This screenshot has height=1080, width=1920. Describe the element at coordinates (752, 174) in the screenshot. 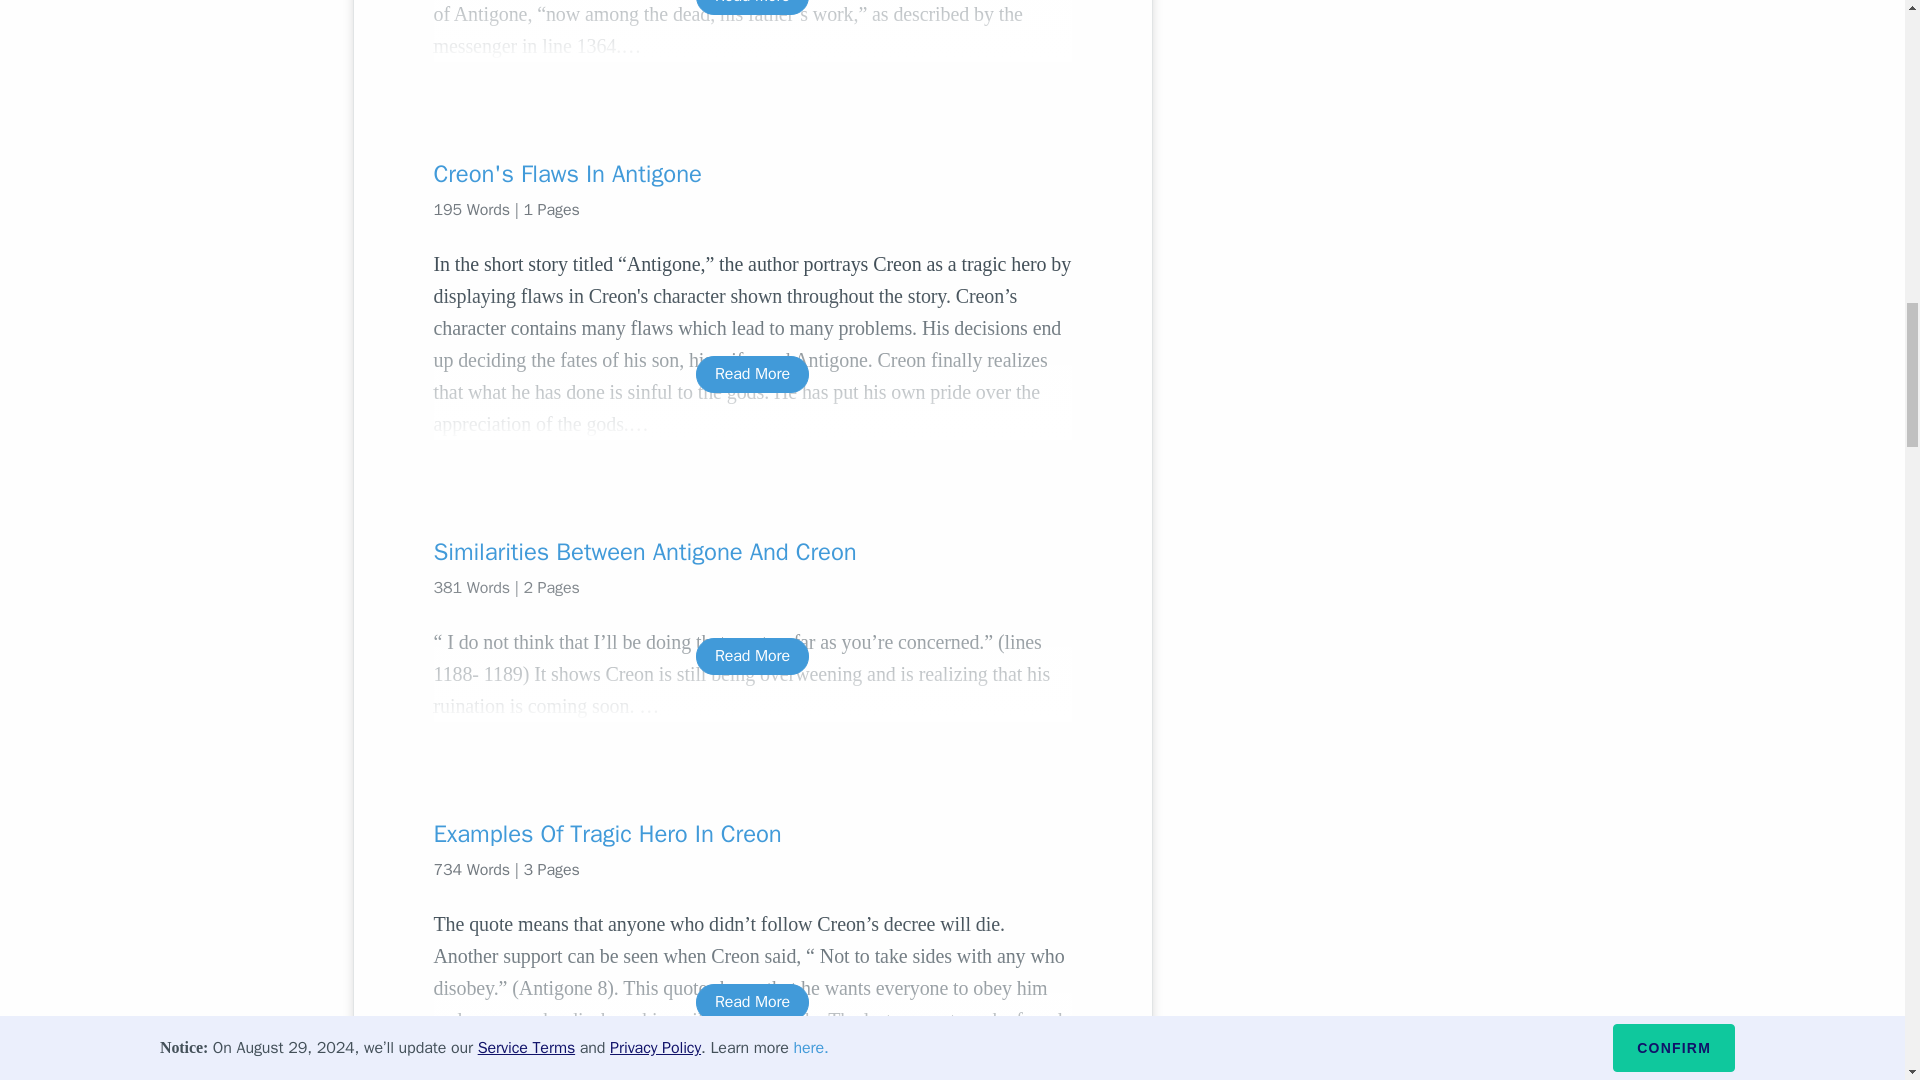

I see `Creon's Flaws In Antigone` at that location.